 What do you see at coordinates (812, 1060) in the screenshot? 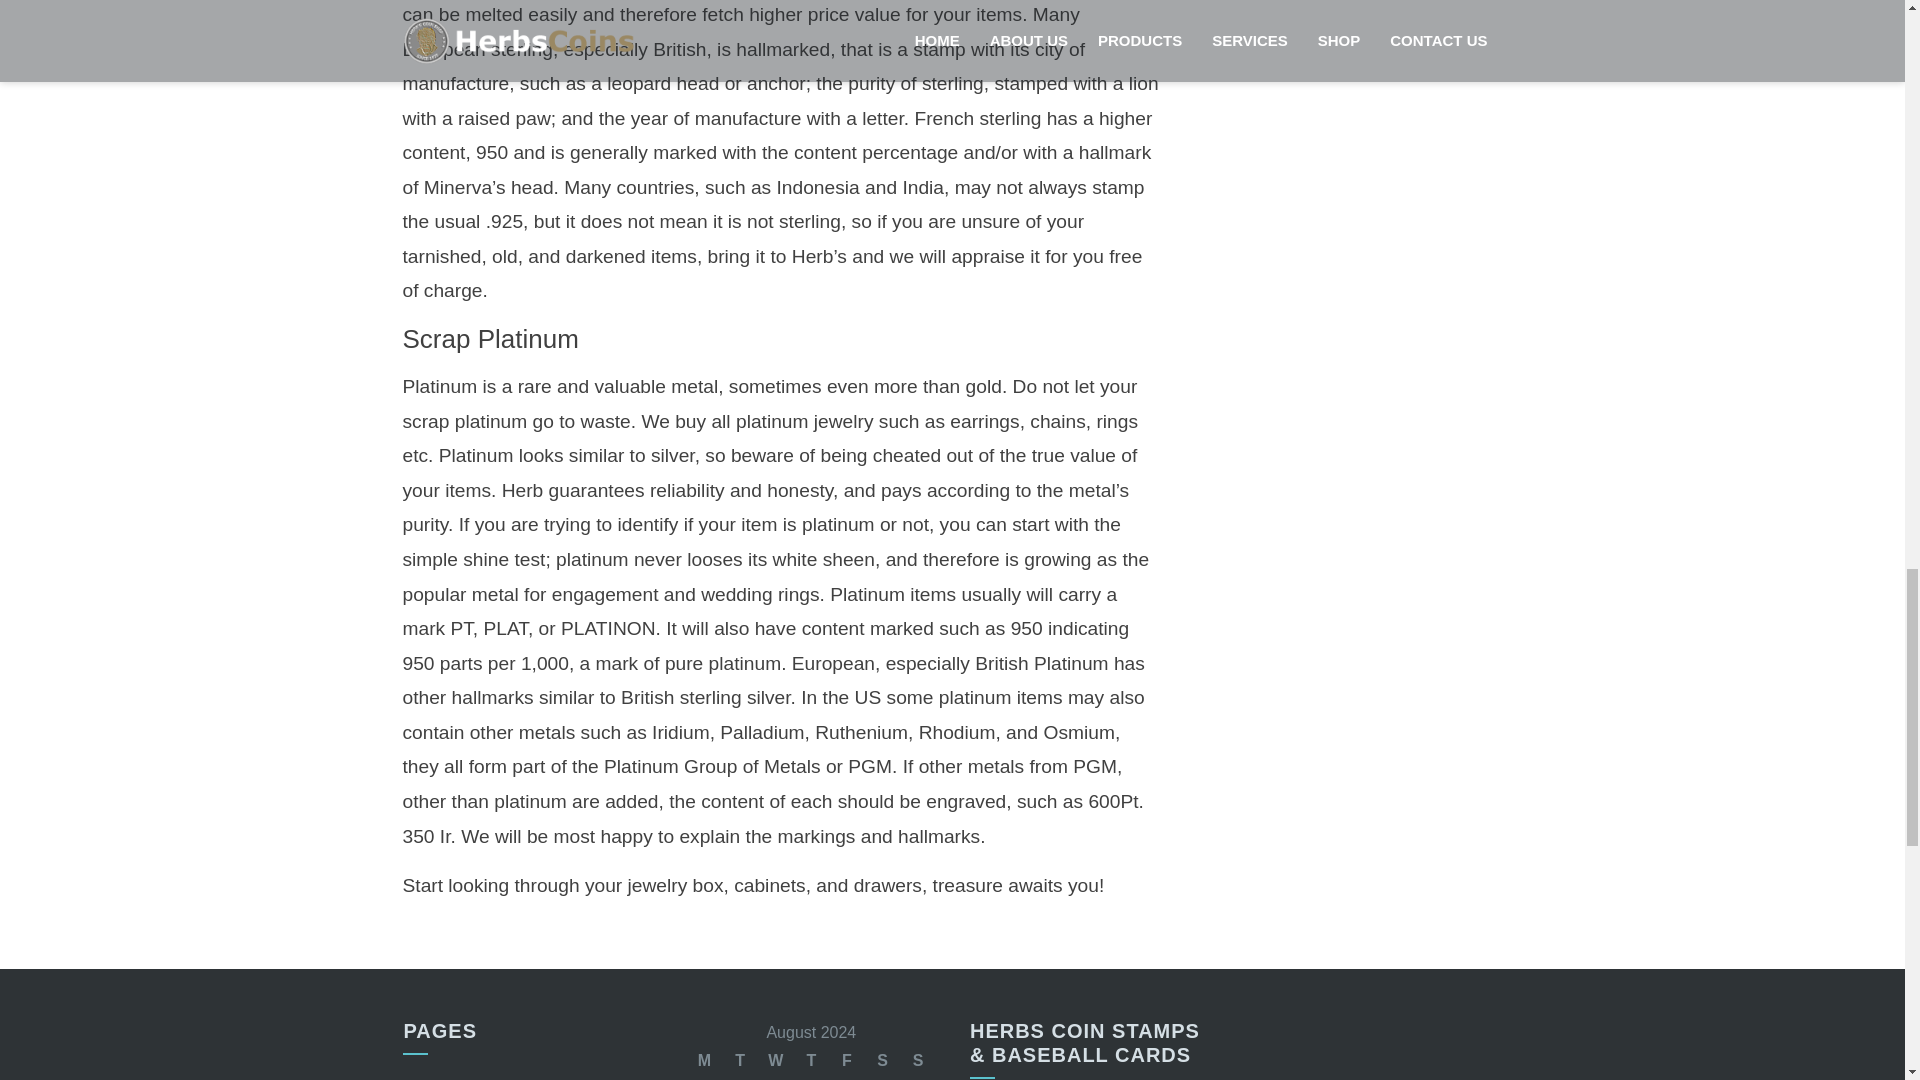
I see `Thursday` at bounding box center [812, 1060].